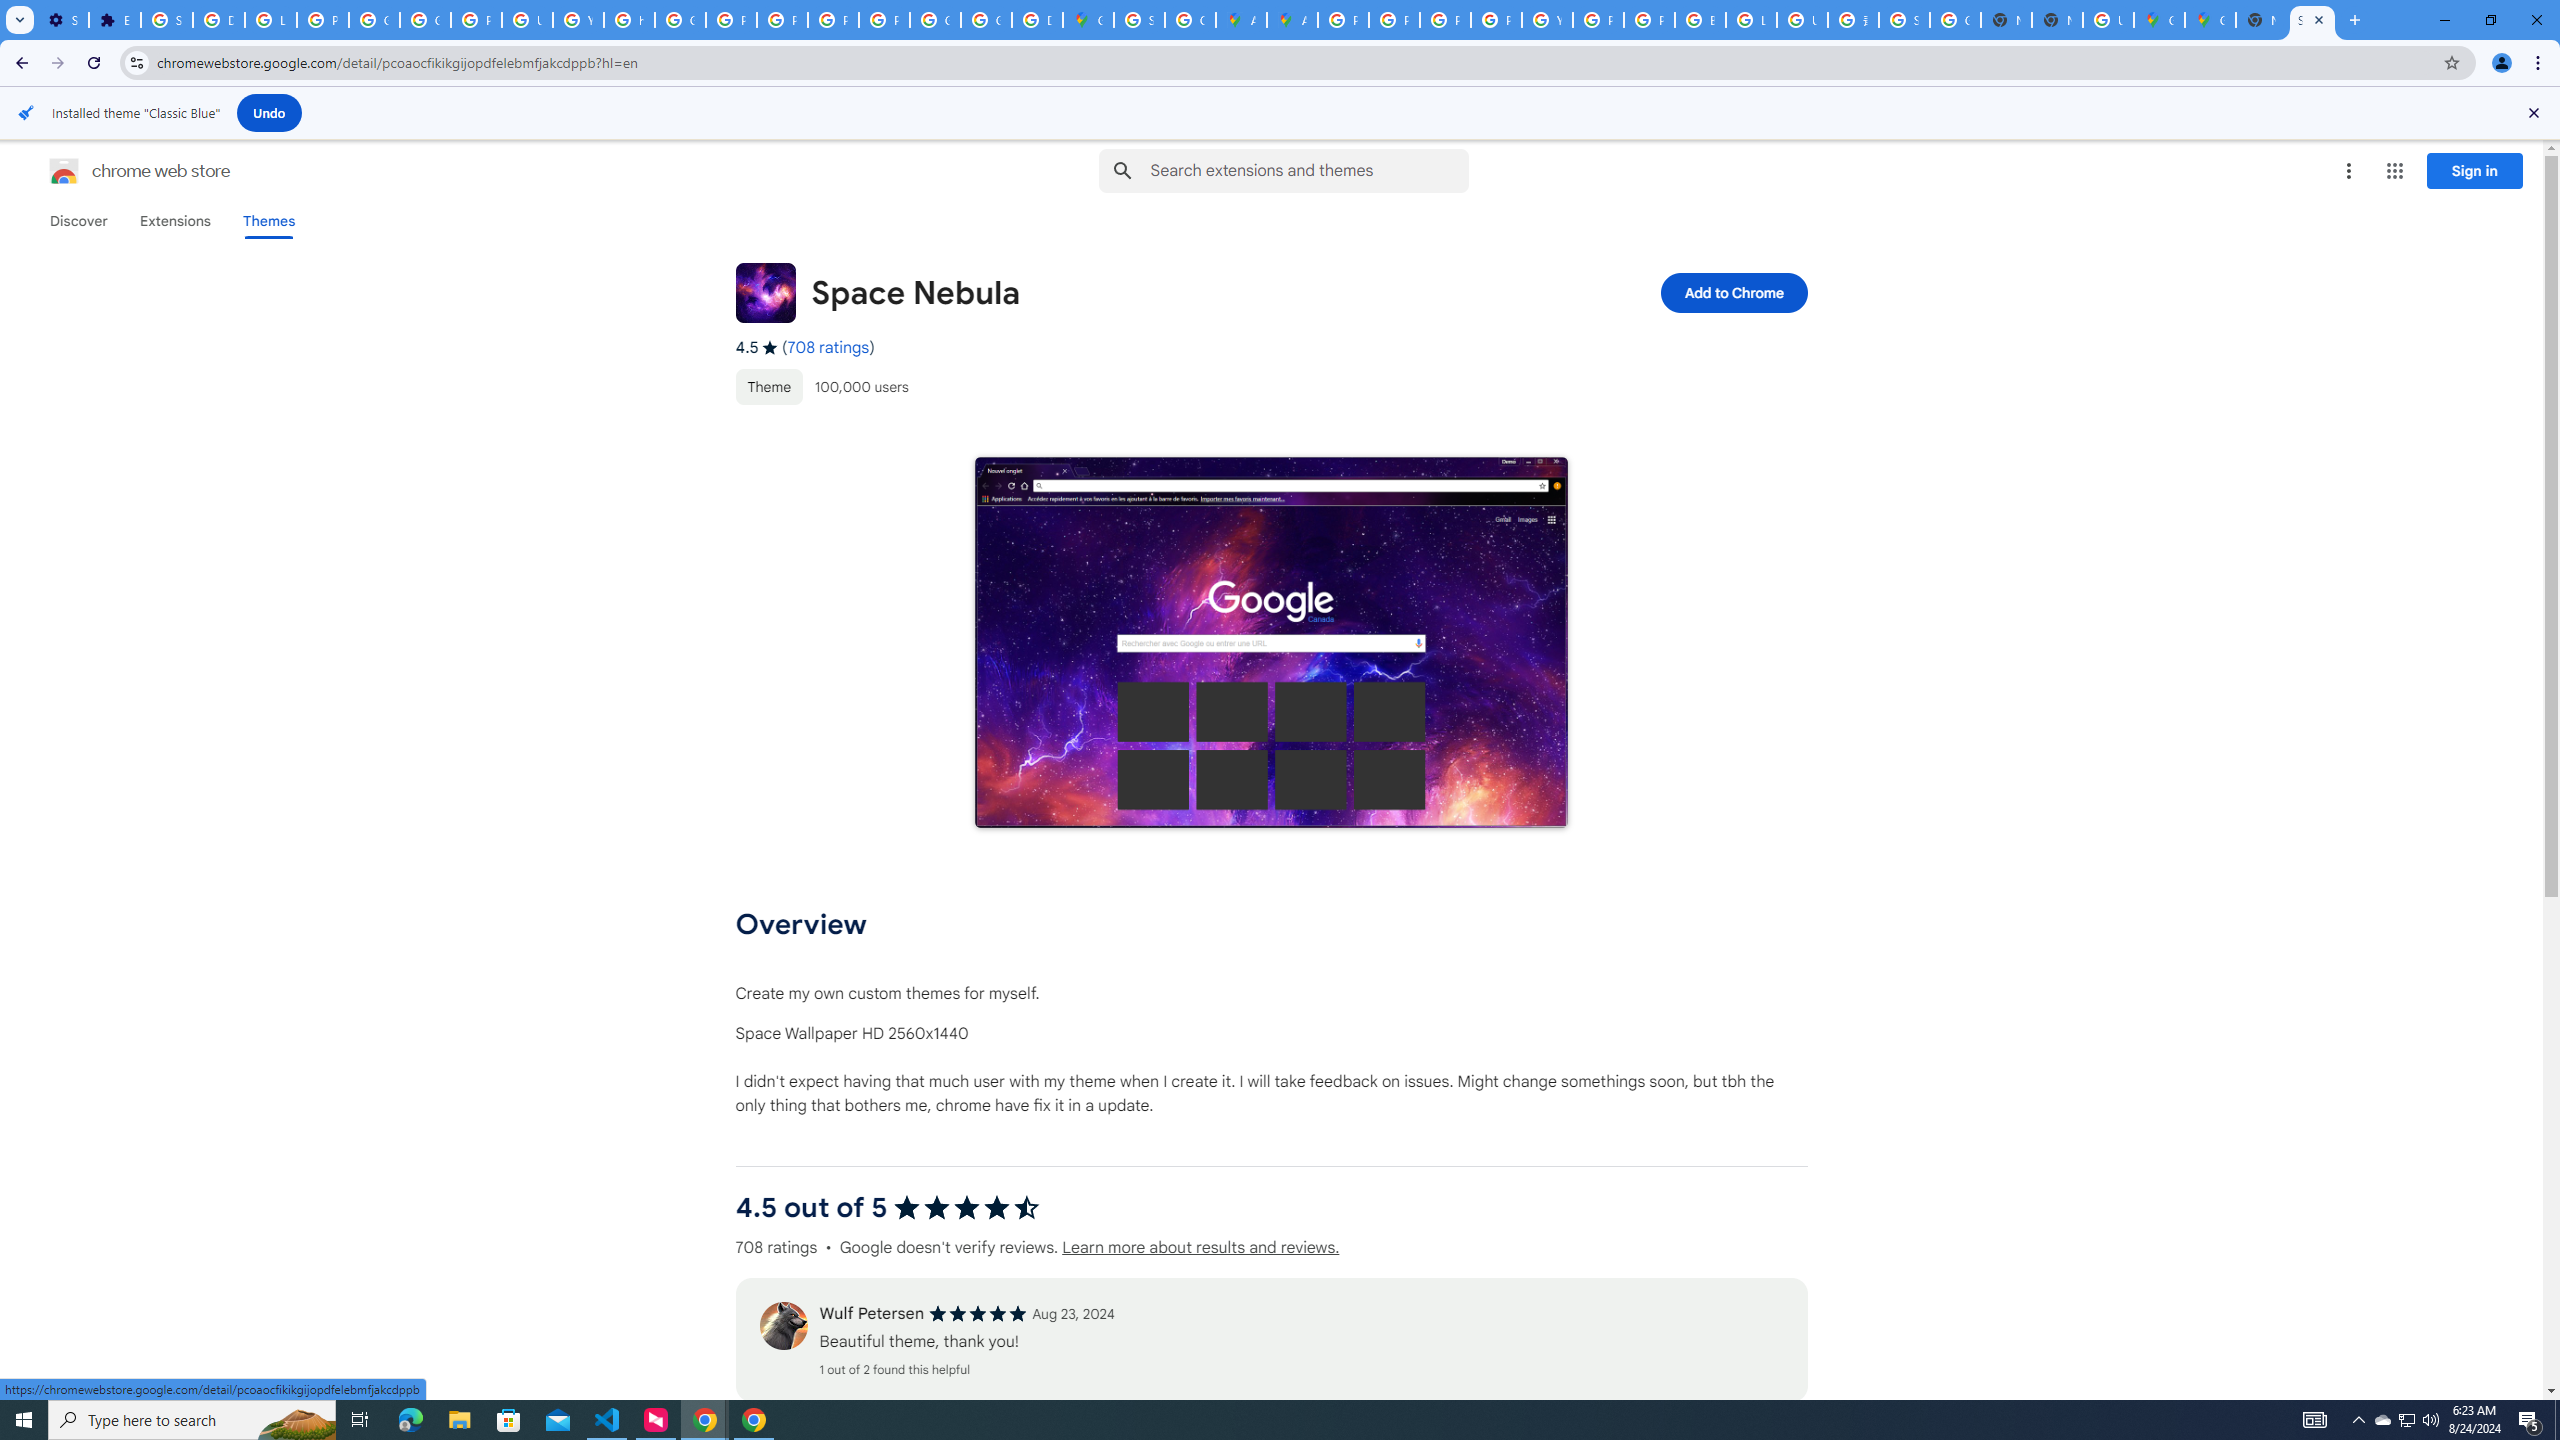 The height and width of the screenshot is (1440, 2560). Describe the element at coordinates (1700, 20) in the screenshot. I see `Browse Chrome as a guest - Computer - Google Chrome Help` at that location.